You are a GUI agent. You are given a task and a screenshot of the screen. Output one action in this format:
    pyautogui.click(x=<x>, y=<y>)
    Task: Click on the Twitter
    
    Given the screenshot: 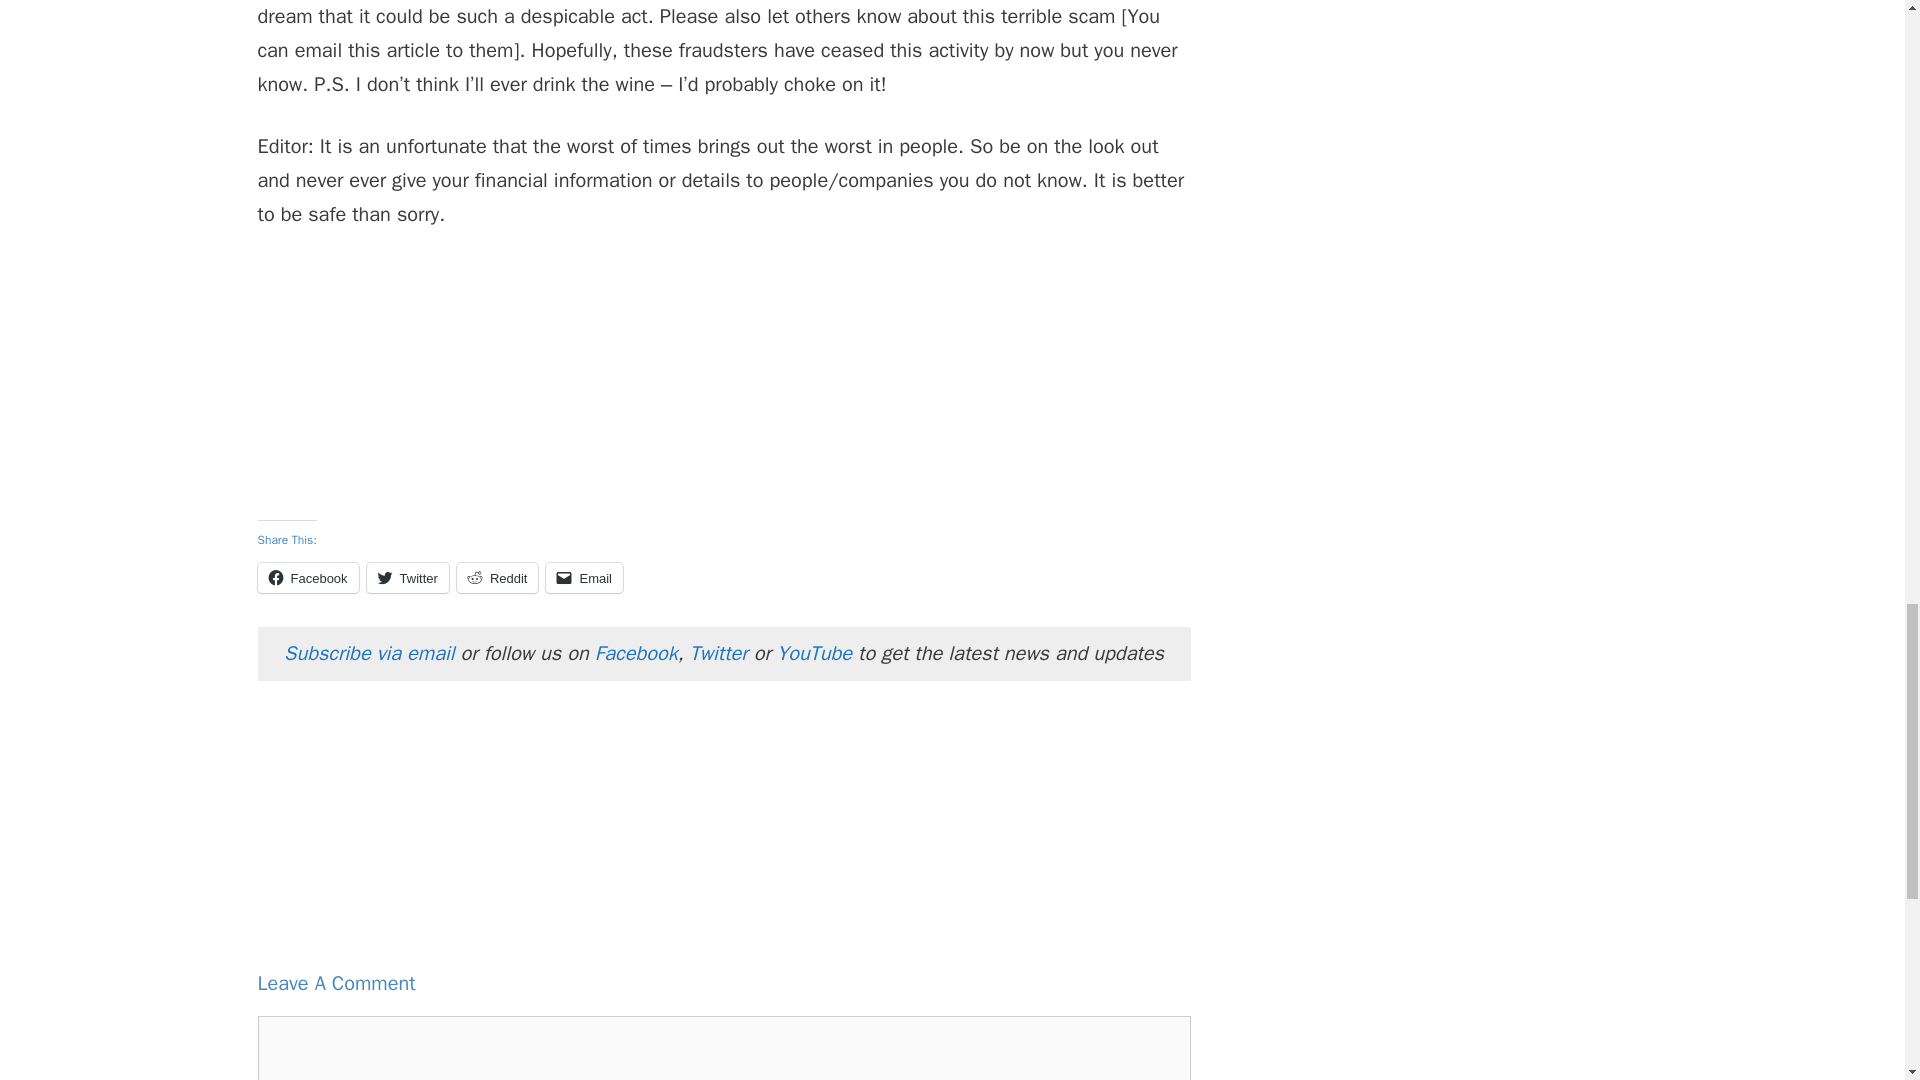 What is the action you would take?
    pyautogui.click(x=408, y=577)
    